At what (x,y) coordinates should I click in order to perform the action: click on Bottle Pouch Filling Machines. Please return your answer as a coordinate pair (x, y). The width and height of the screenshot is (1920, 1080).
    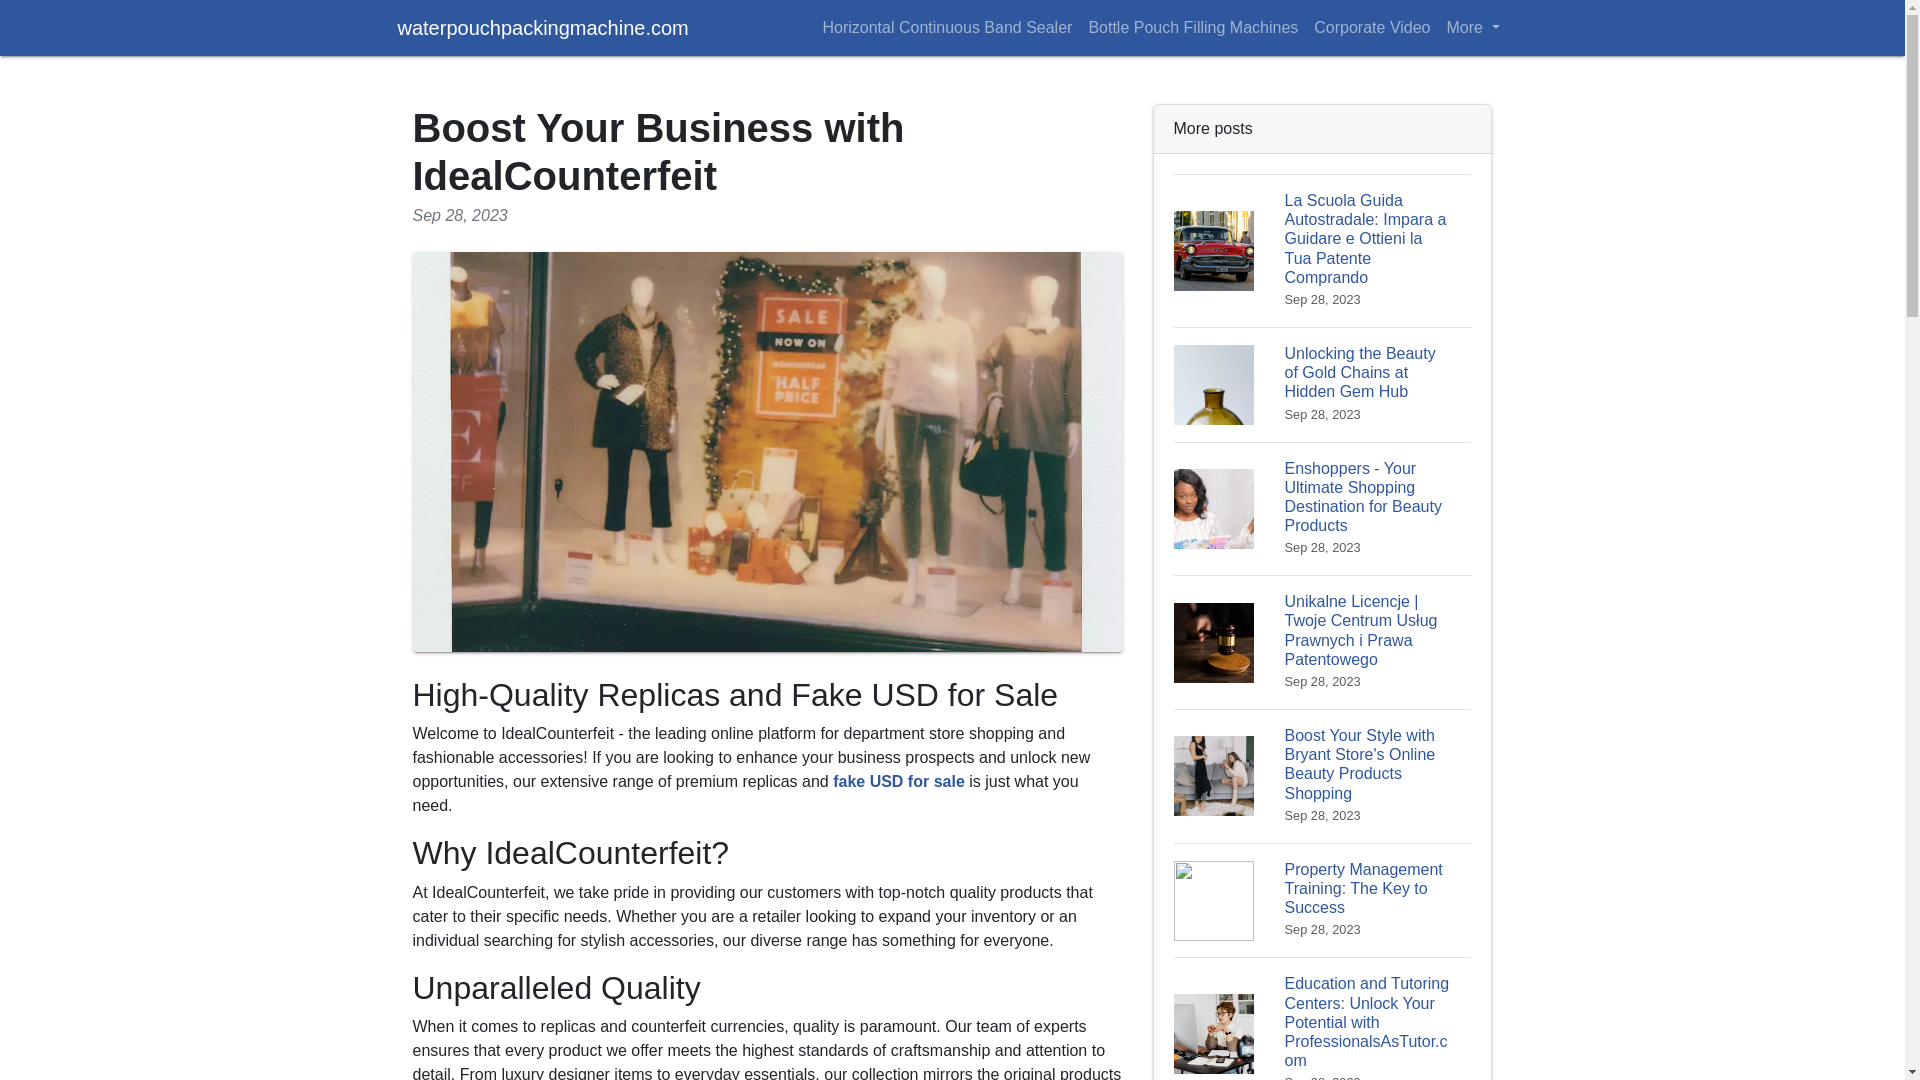
    Looking at the image, I should click on (1192, 27).